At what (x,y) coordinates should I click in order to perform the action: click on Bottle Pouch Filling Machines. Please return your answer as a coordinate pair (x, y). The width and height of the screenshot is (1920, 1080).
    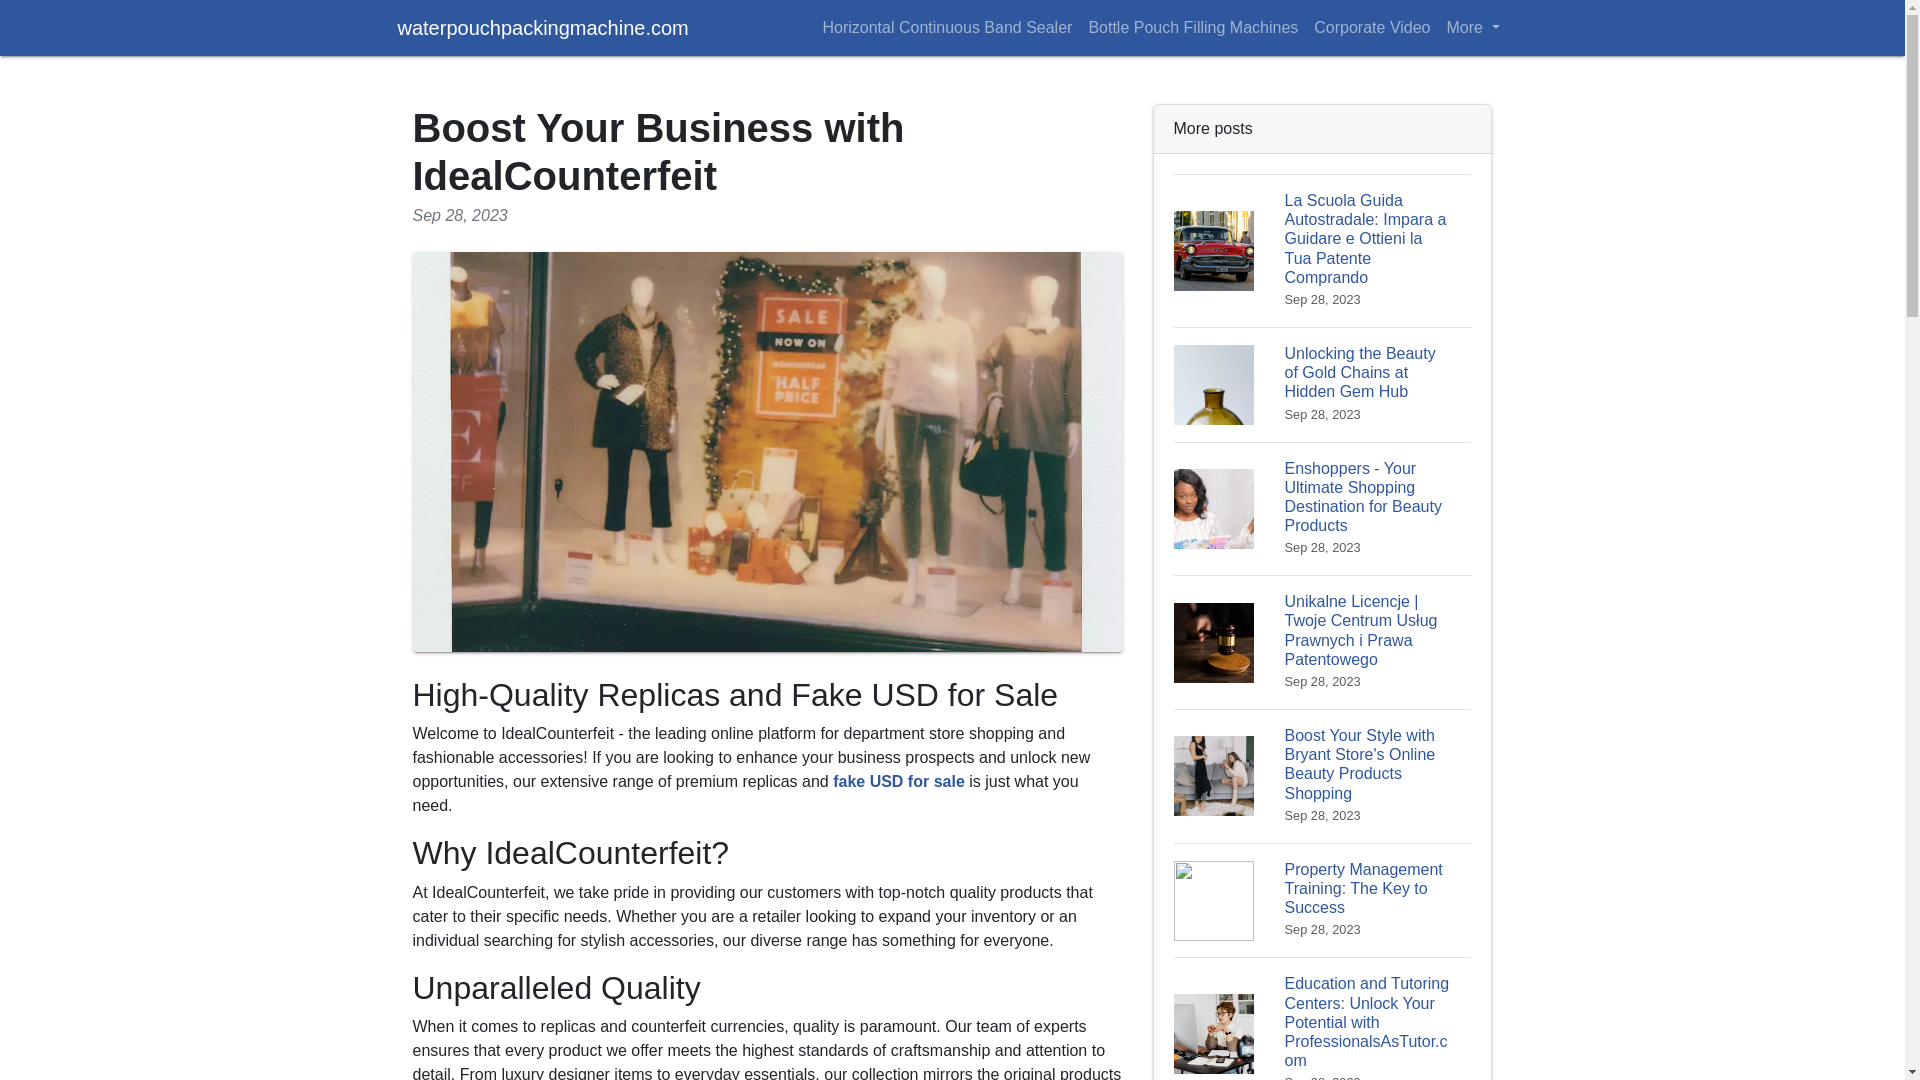
    Looking at the image, I should click on (1192, 27).